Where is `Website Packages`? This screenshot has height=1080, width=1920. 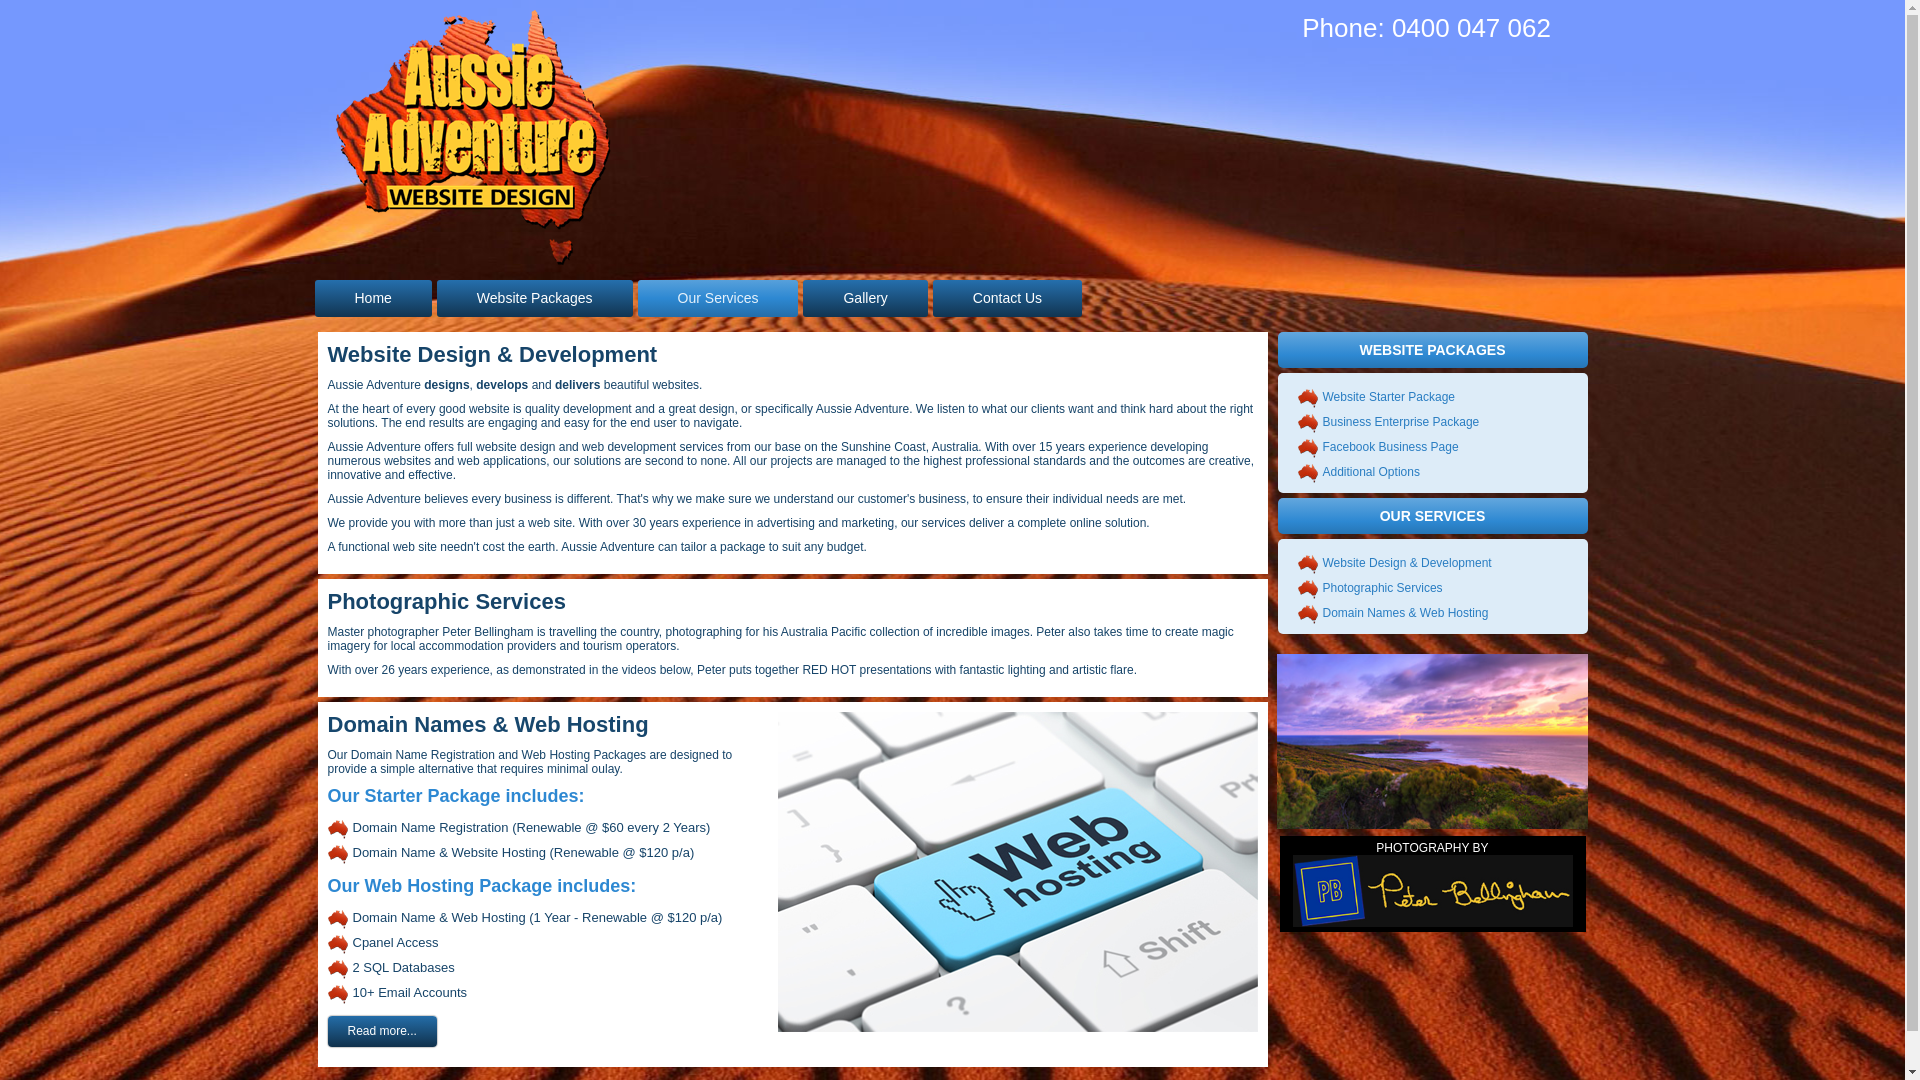 Website Packages is located at coordinates (535, 298).